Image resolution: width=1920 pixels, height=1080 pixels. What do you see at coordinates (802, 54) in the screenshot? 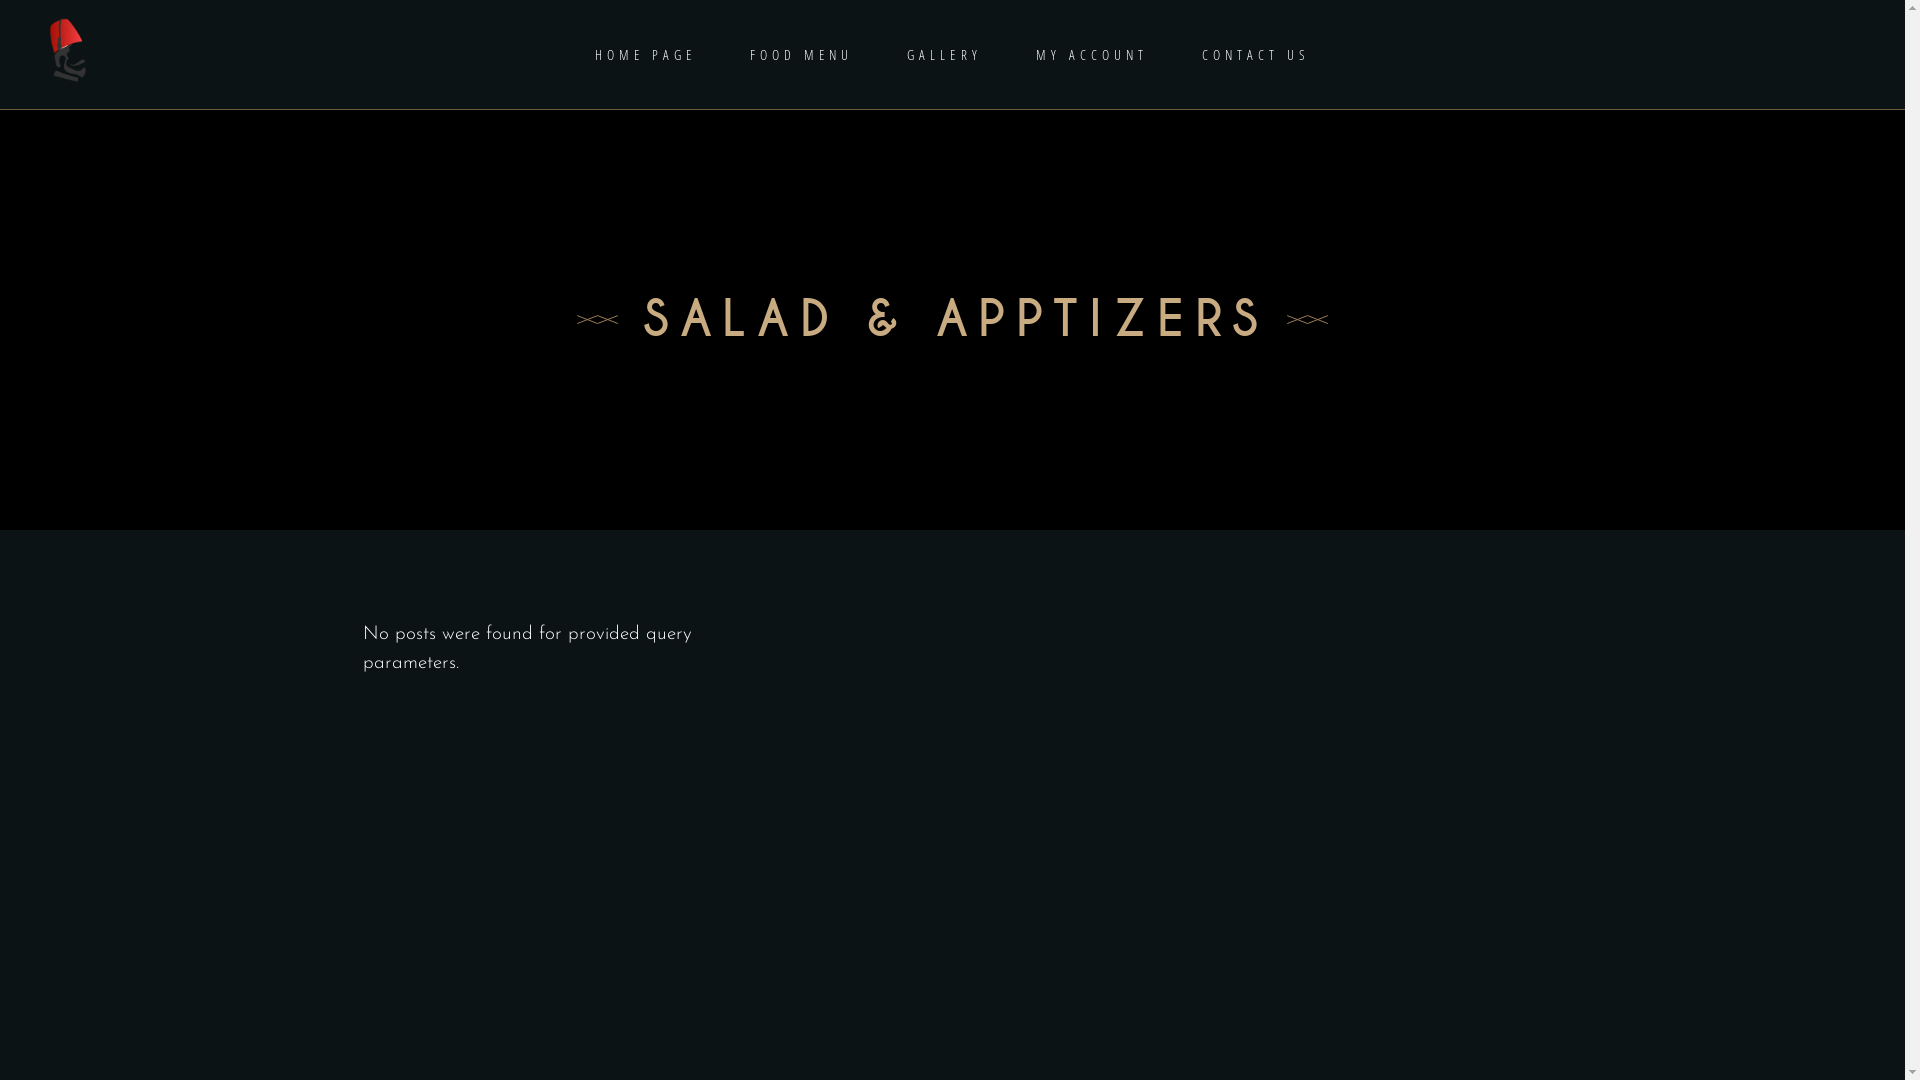
I see `FOOD MENU` at bounding box center [802, 54].